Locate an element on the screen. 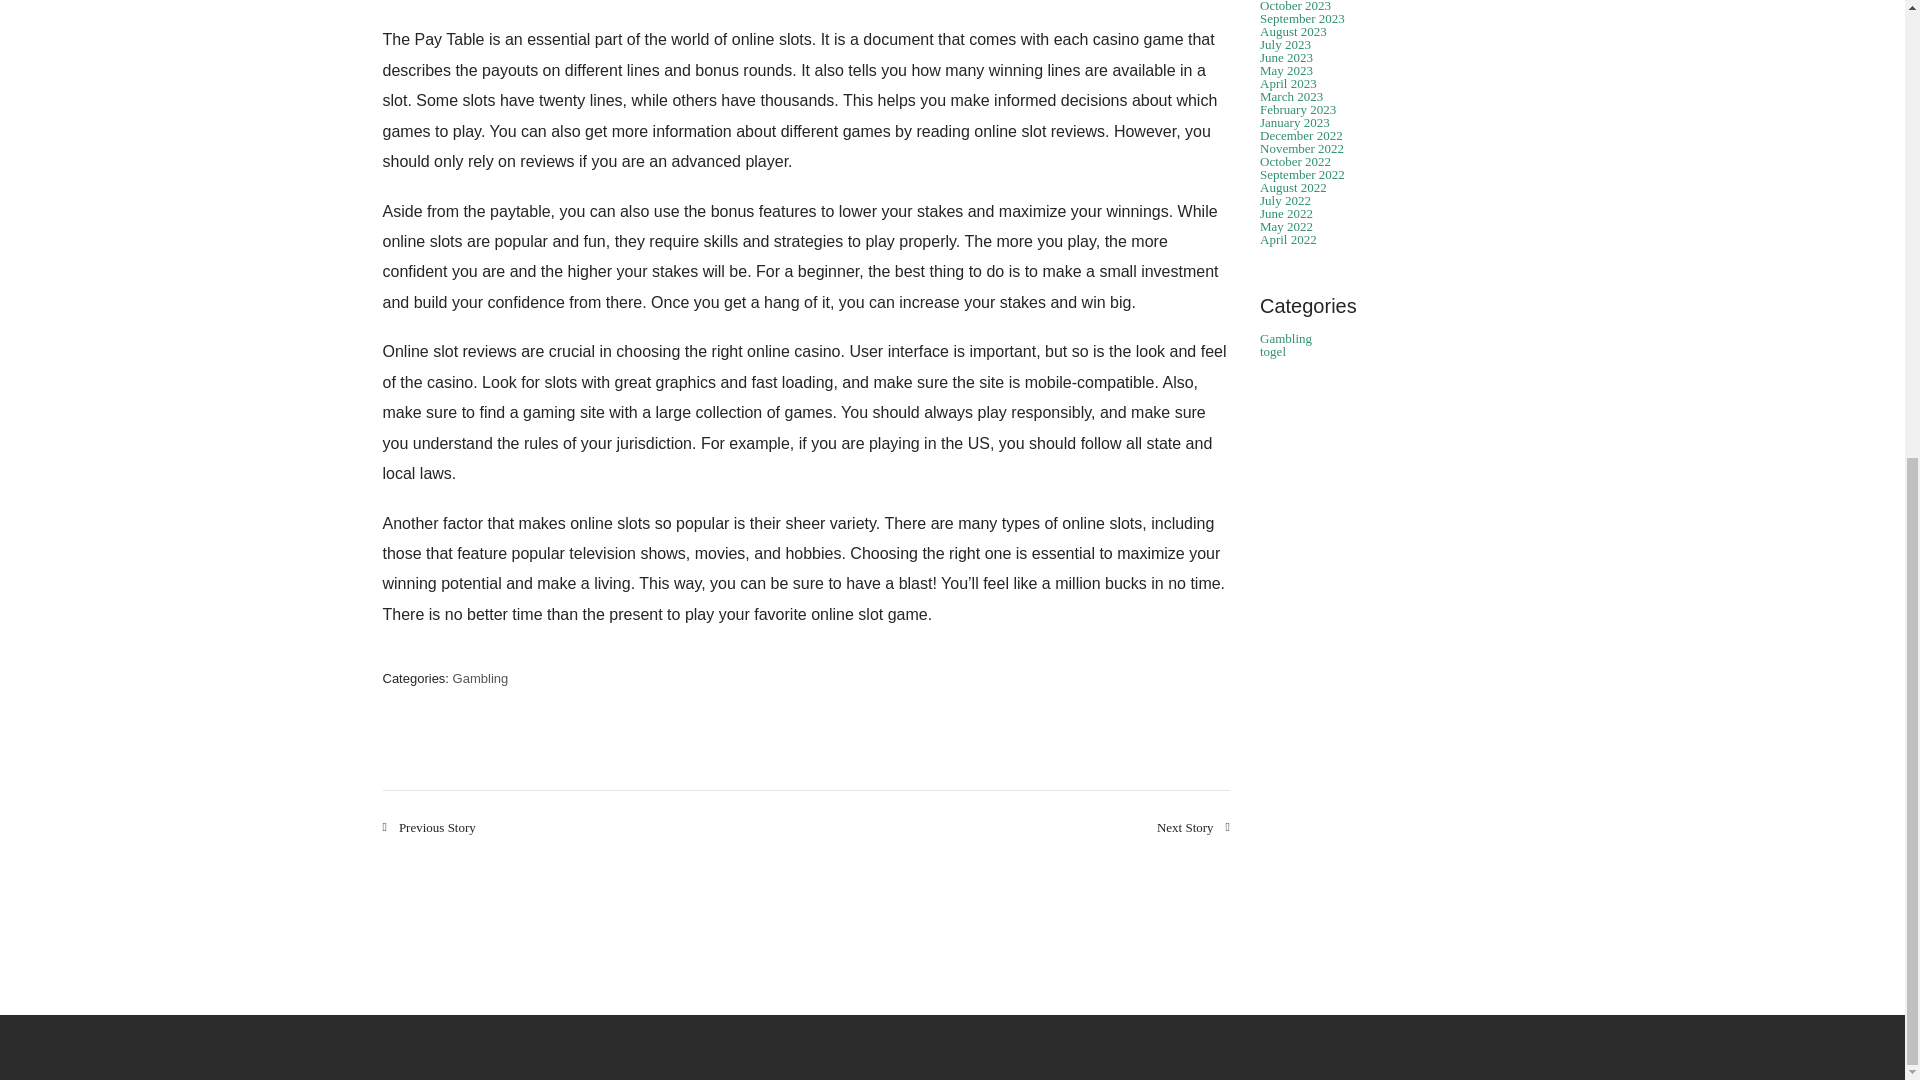  Gambling is located at coordinates (480, 678).